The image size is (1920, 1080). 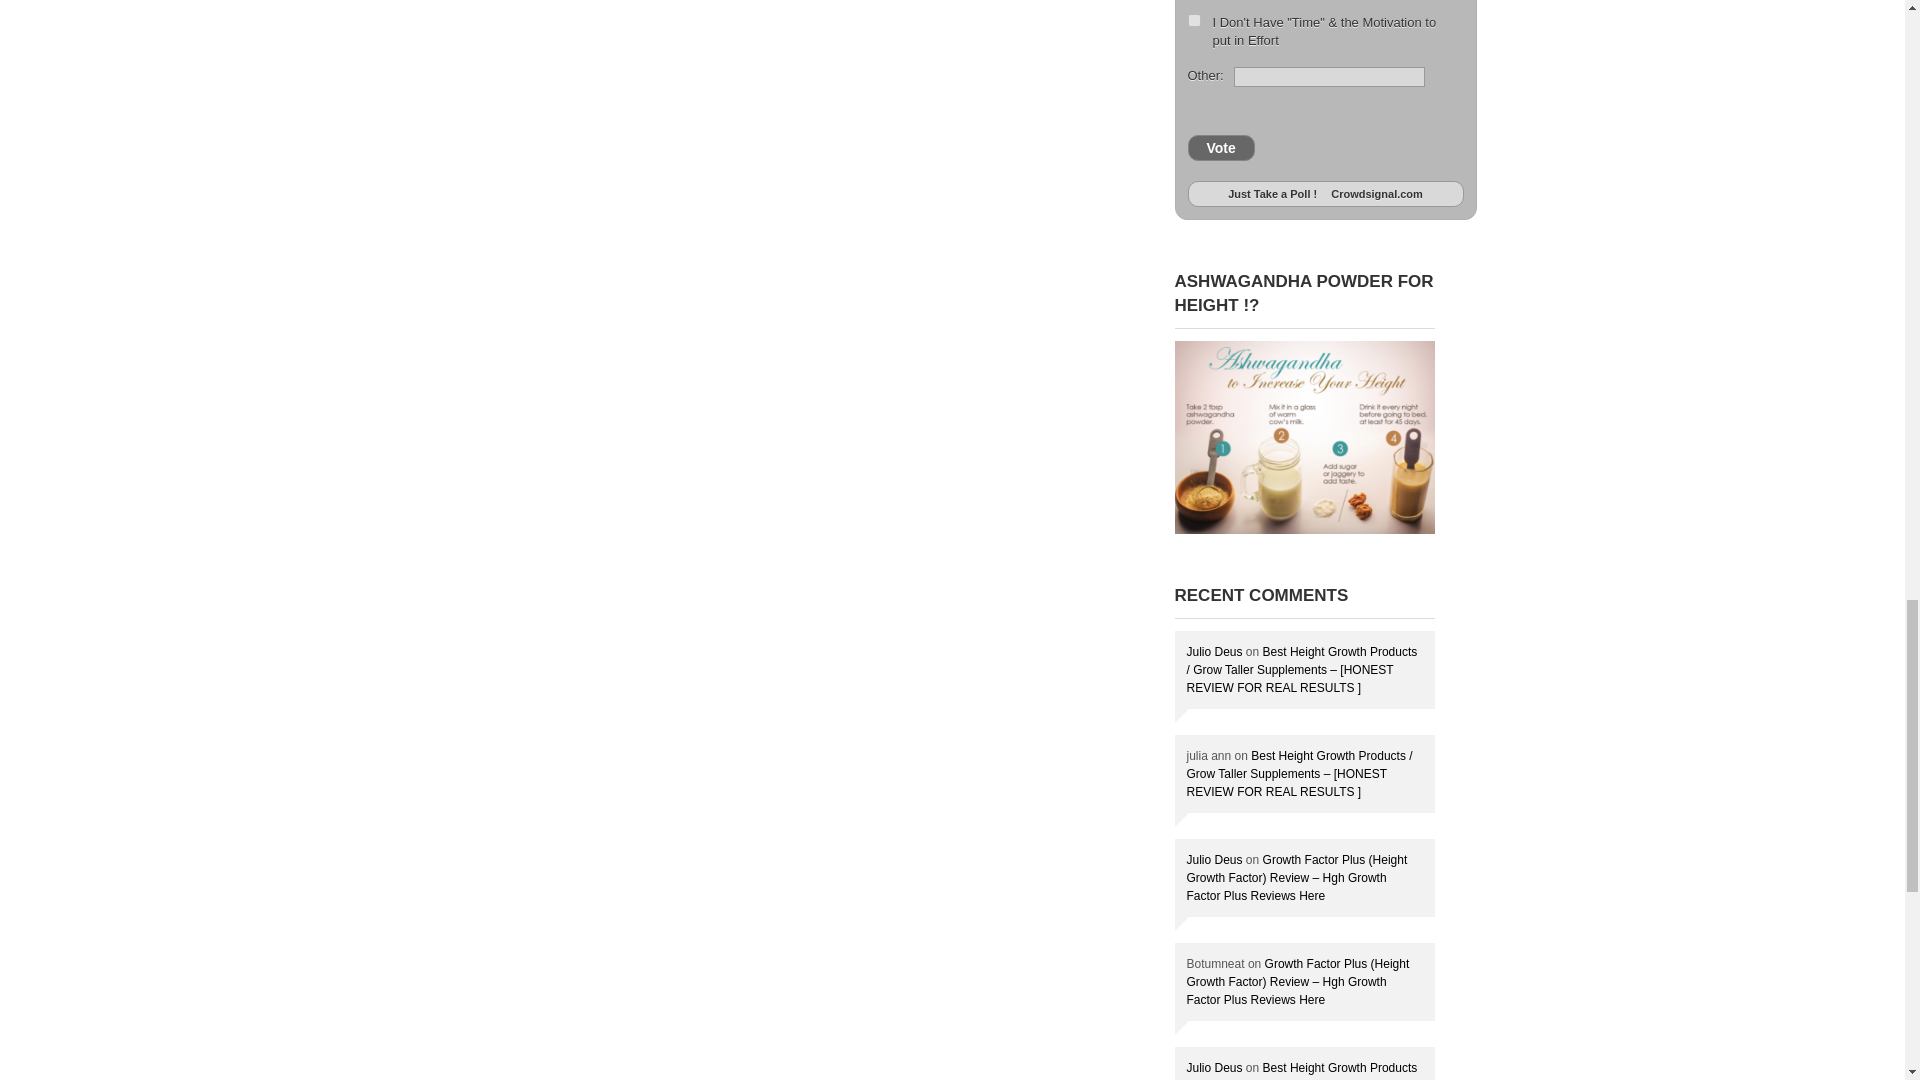 I want to click on Just Take a Poll !, so click(x=1272, y=193).